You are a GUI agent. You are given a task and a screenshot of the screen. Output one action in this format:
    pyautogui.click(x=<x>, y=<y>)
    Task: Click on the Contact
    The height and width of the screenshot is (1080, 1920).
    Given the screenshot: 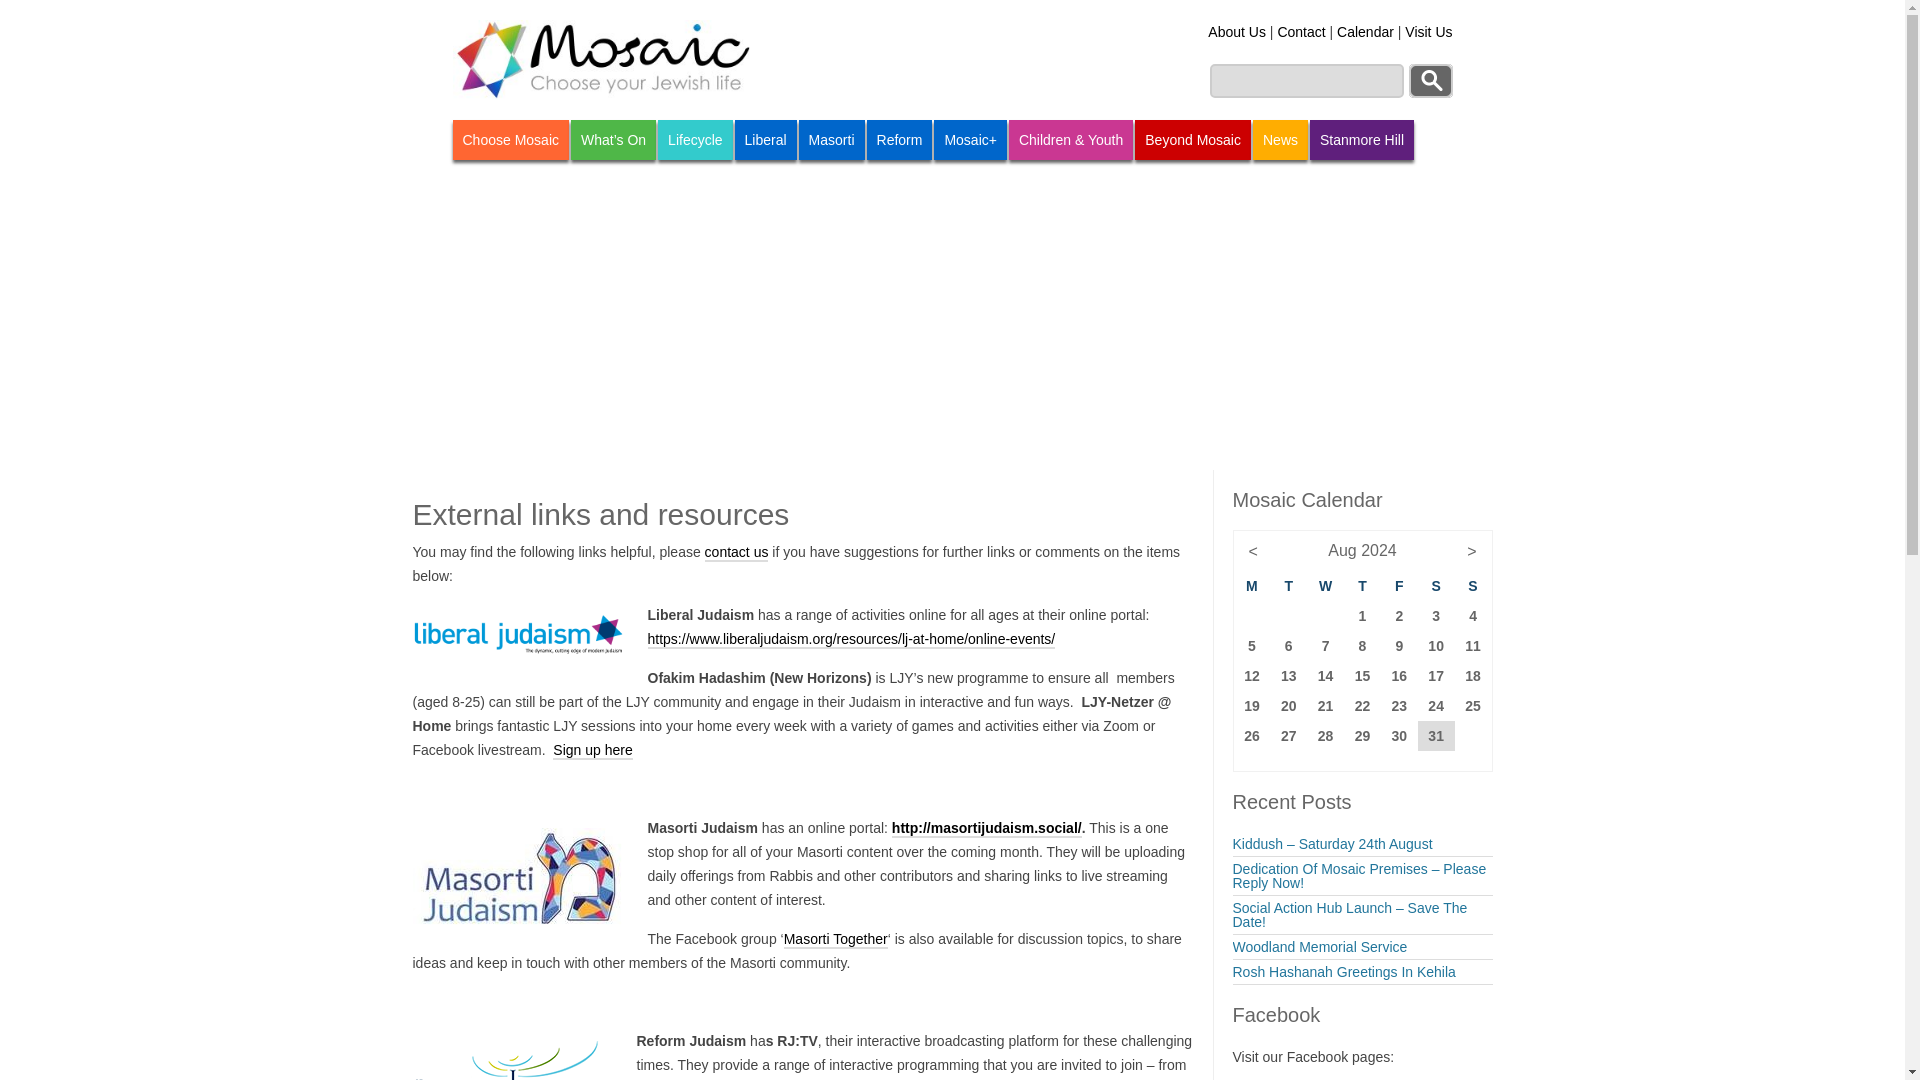 What is the action you would take?
    pyautogui.click(x=1300, y=31)
    